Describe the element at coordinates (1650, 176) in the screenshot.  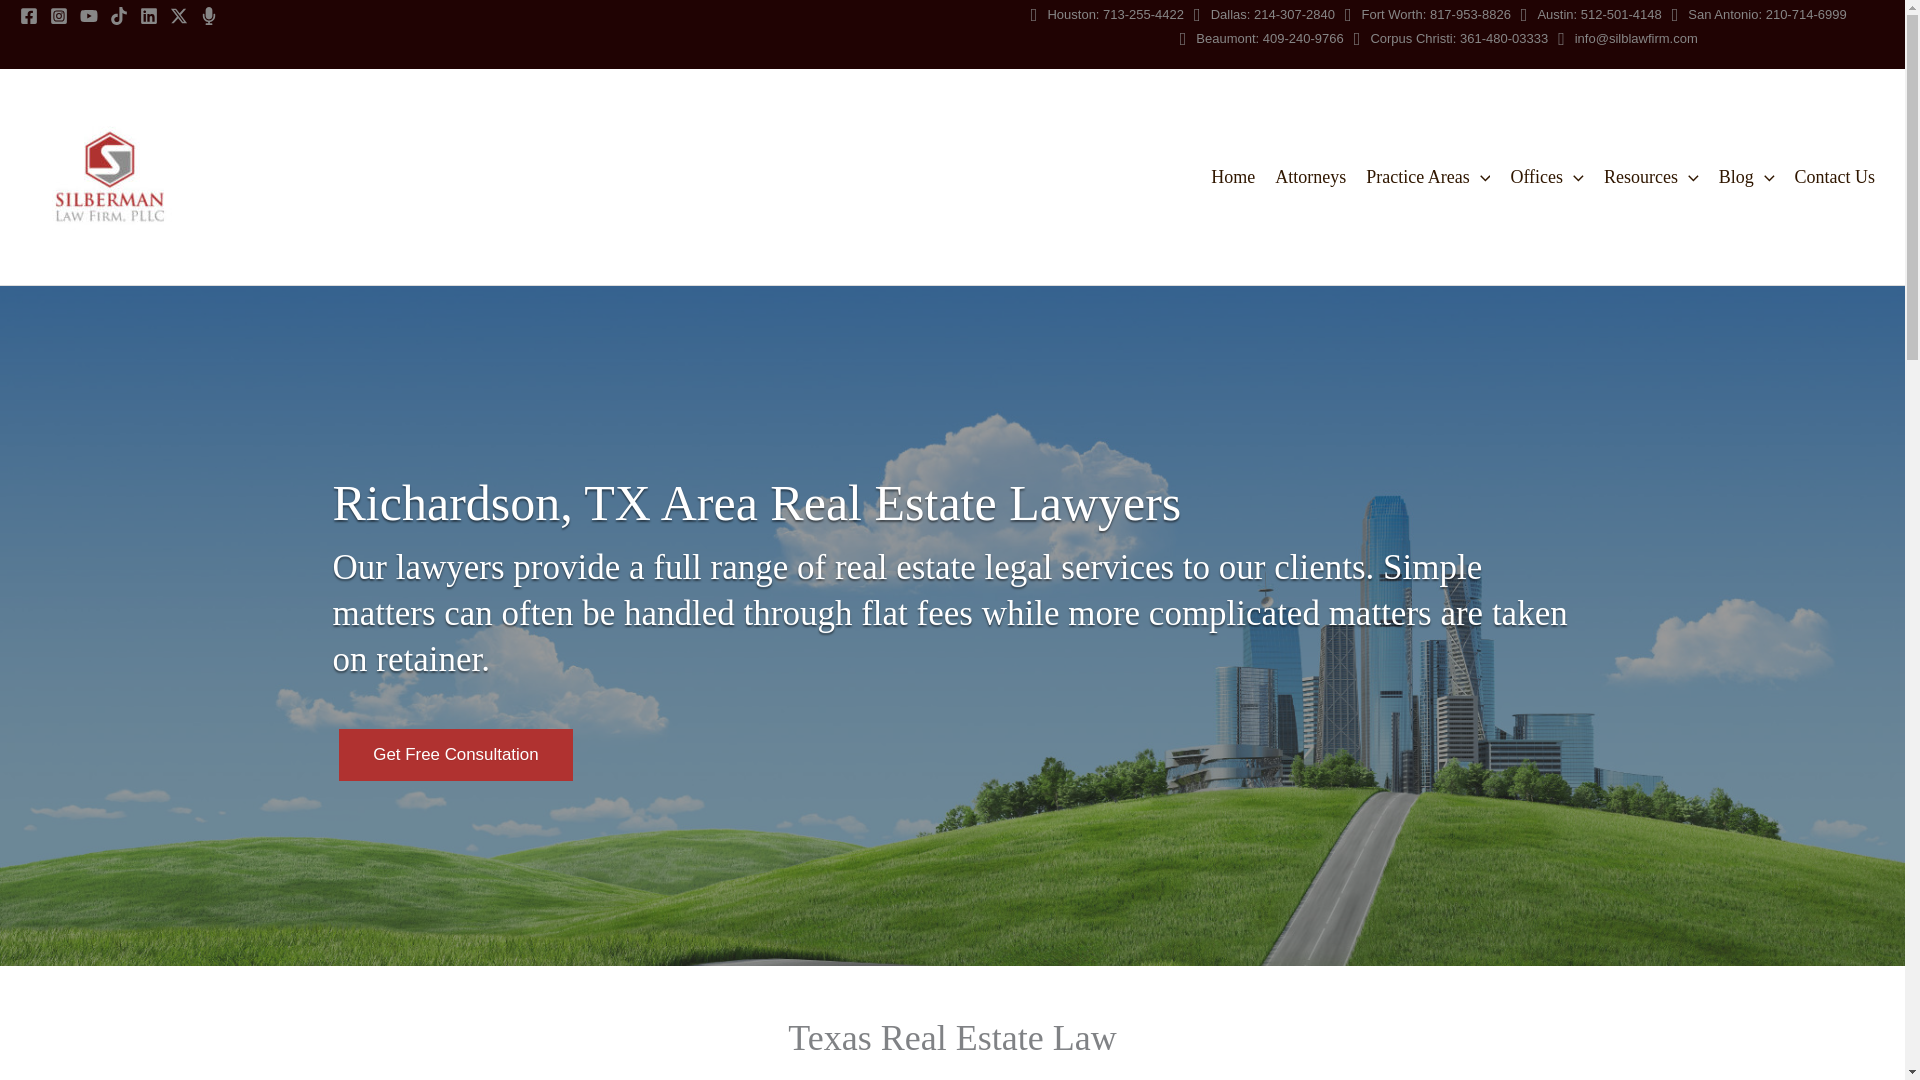
I see `Resources` at that location.